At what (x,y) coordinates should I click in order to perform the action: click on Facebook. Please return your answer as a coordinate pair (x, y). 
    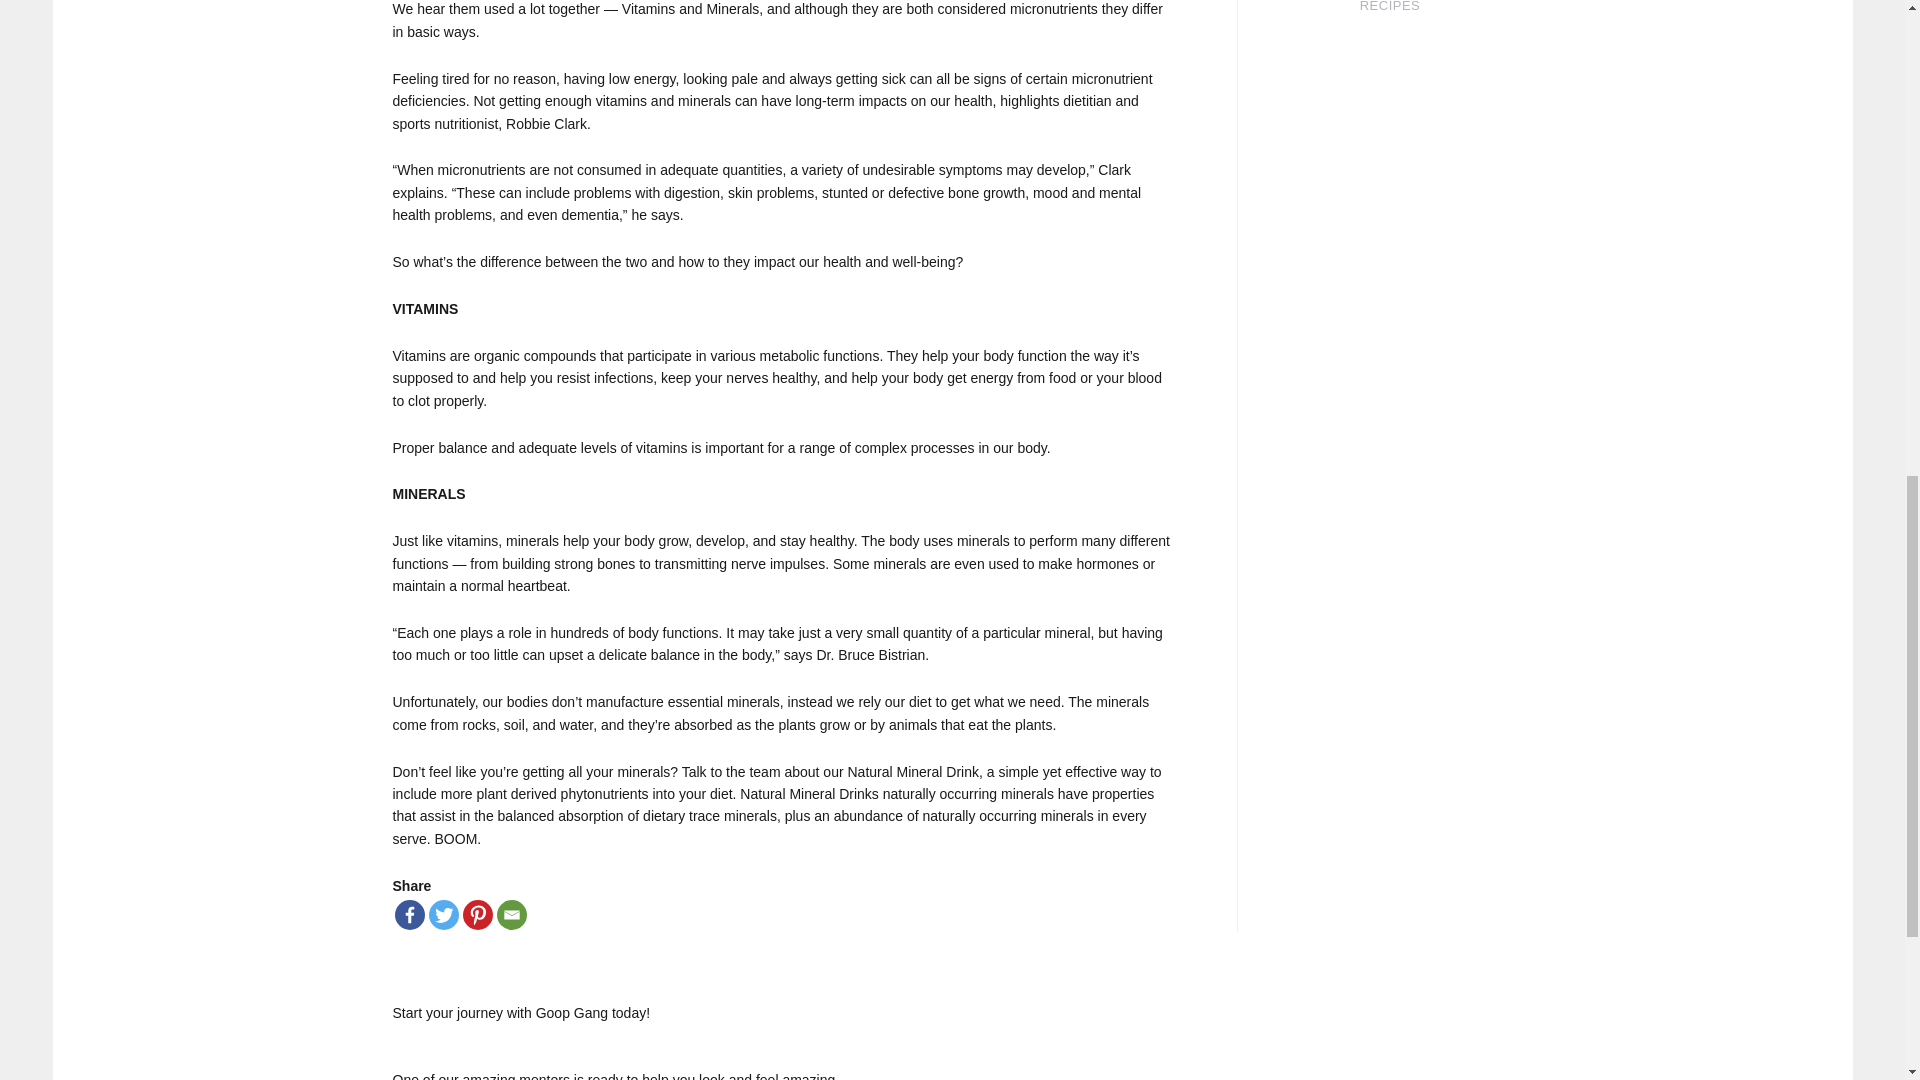
    Looking at the image, I should click on (408, 914).